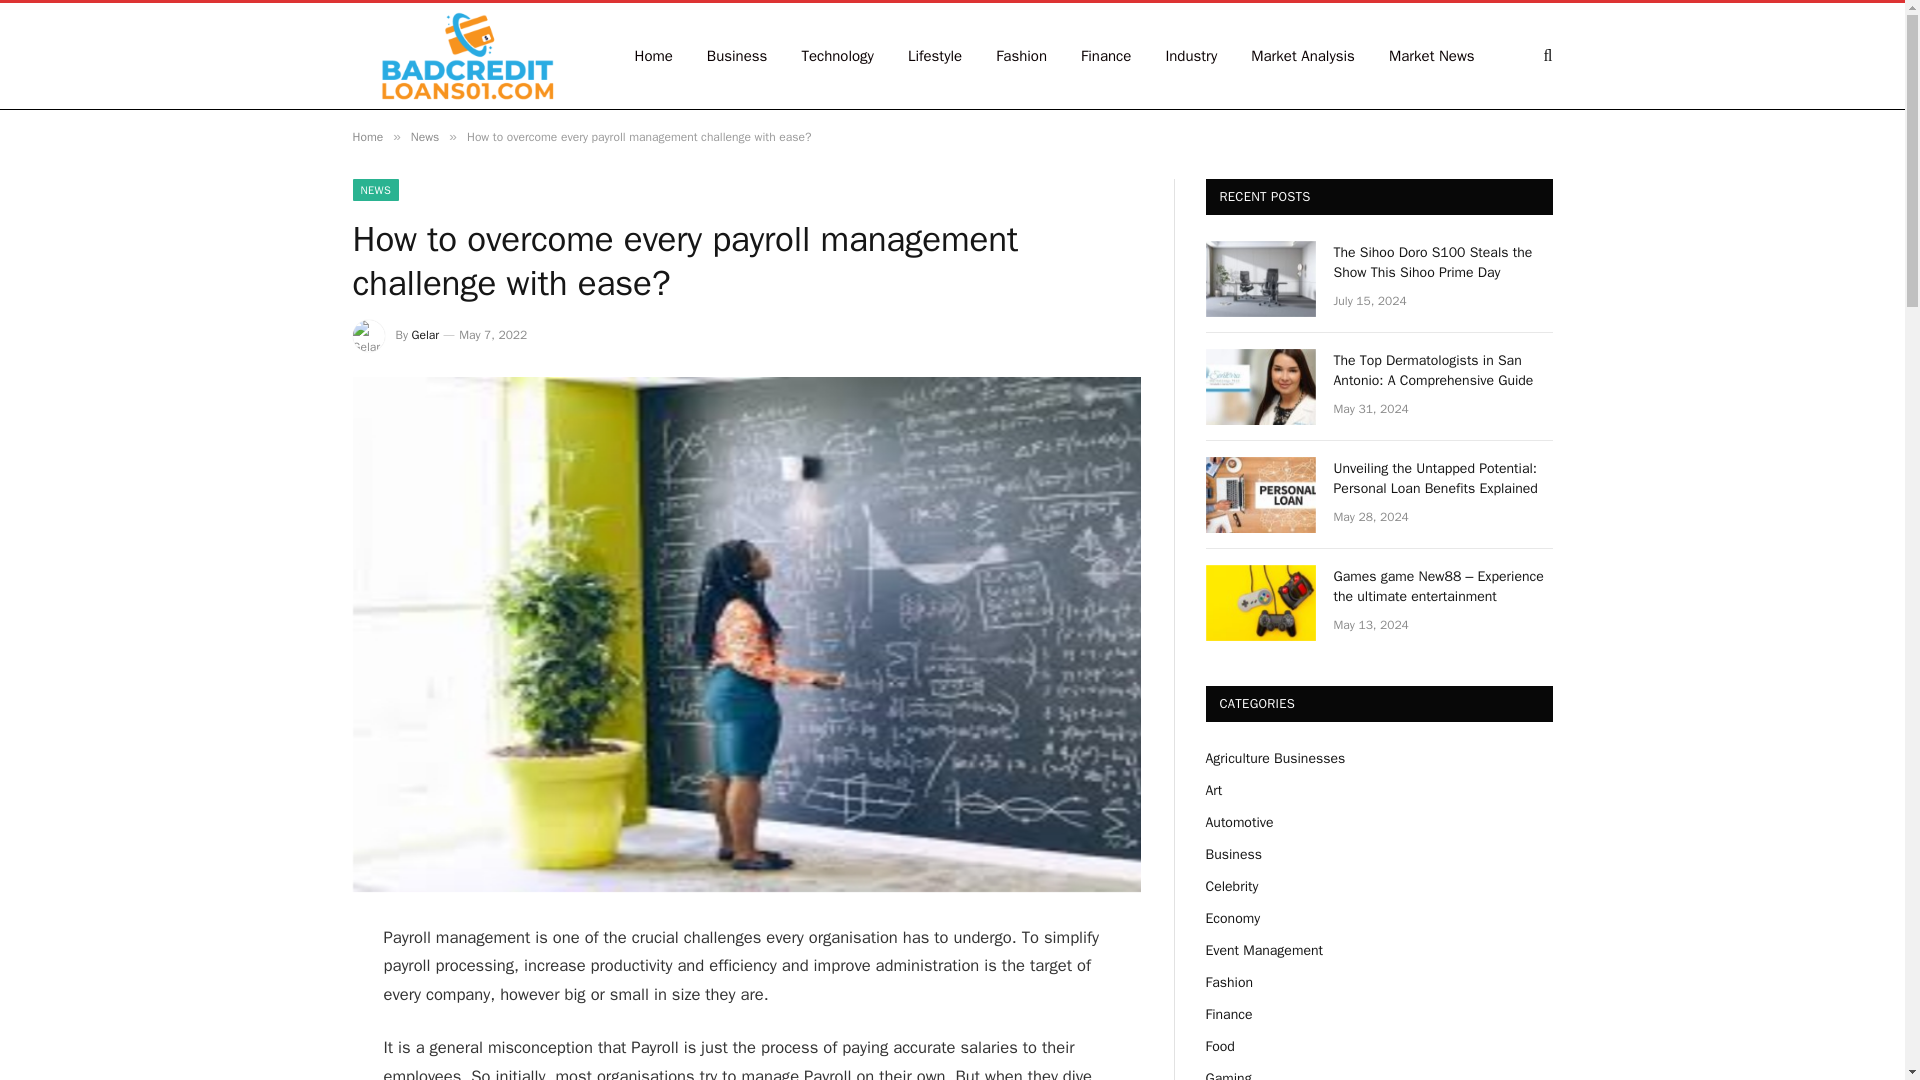 This screenshot has width=1920, height=1080. I want to click on Home, so click(366, 136).